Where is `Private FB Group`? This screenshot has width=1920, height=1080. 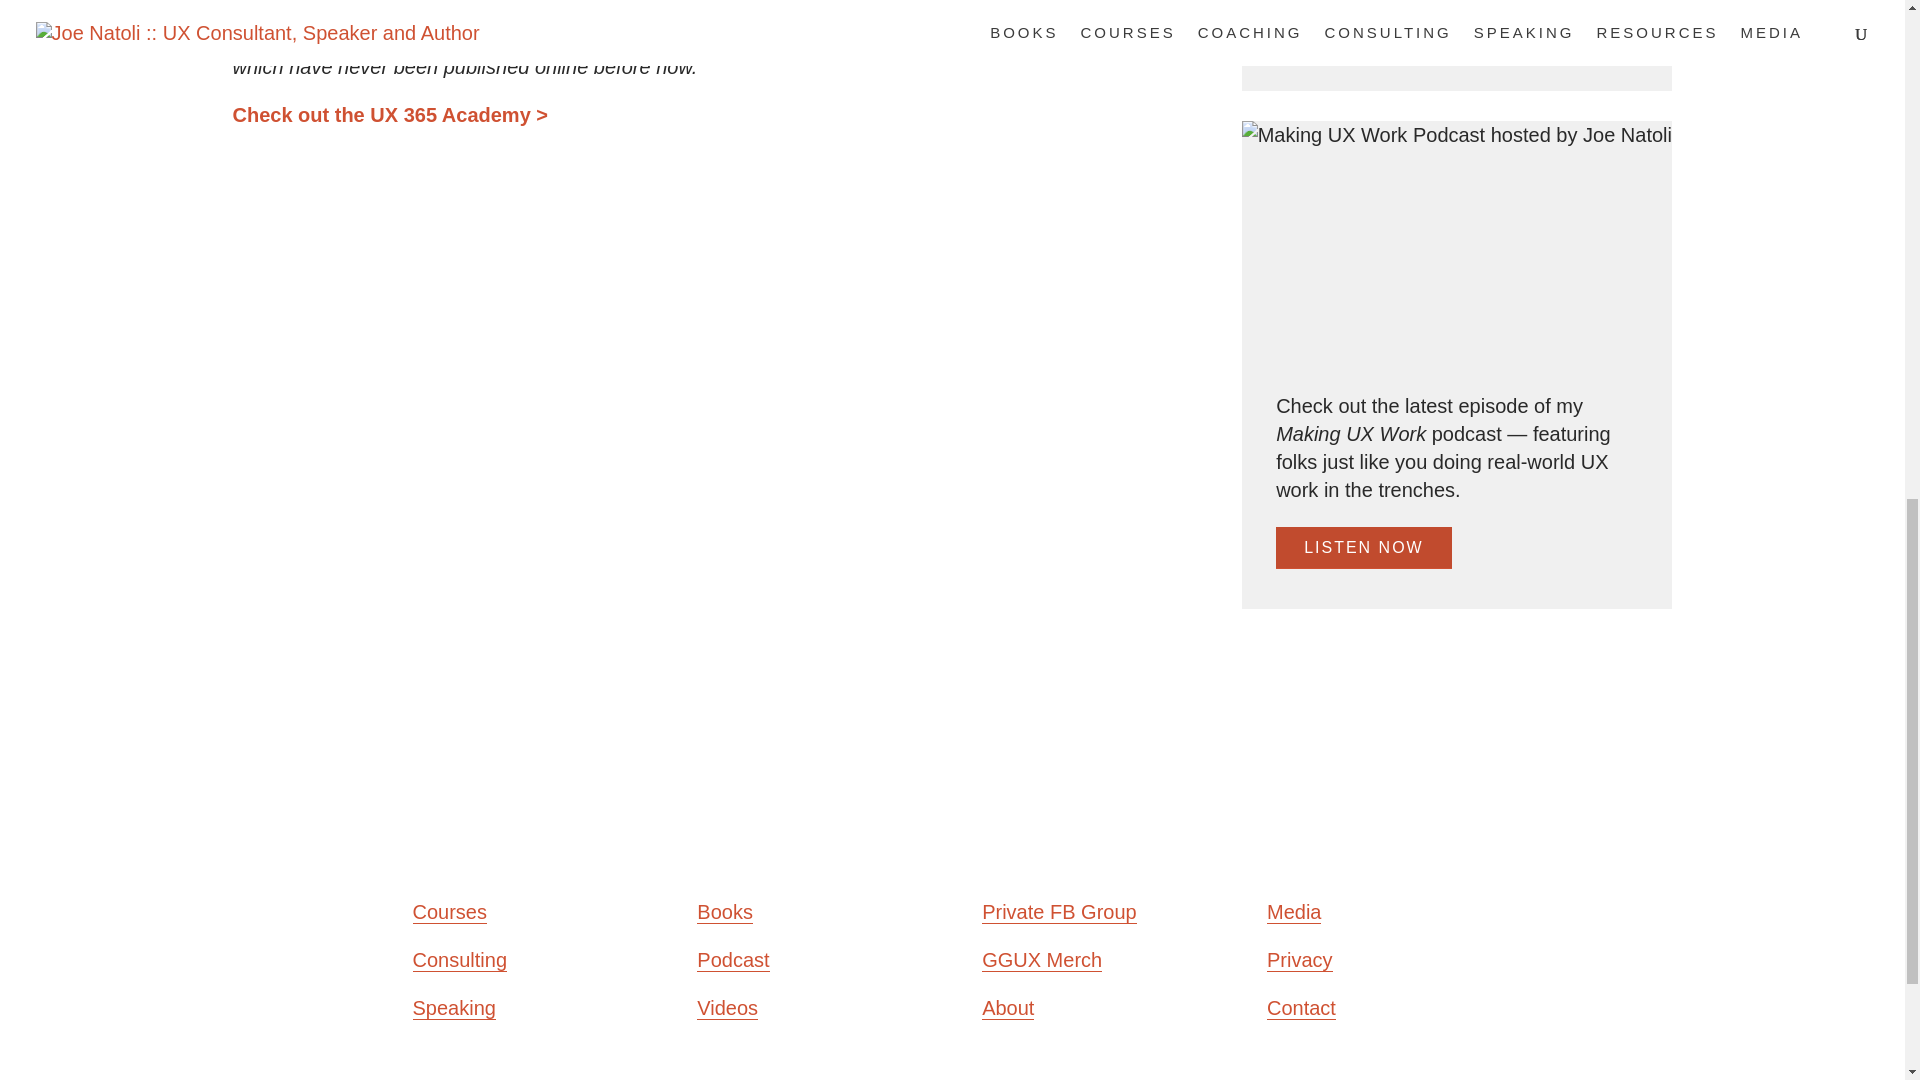
Private FB Group is located at coordinates (1058, 912).